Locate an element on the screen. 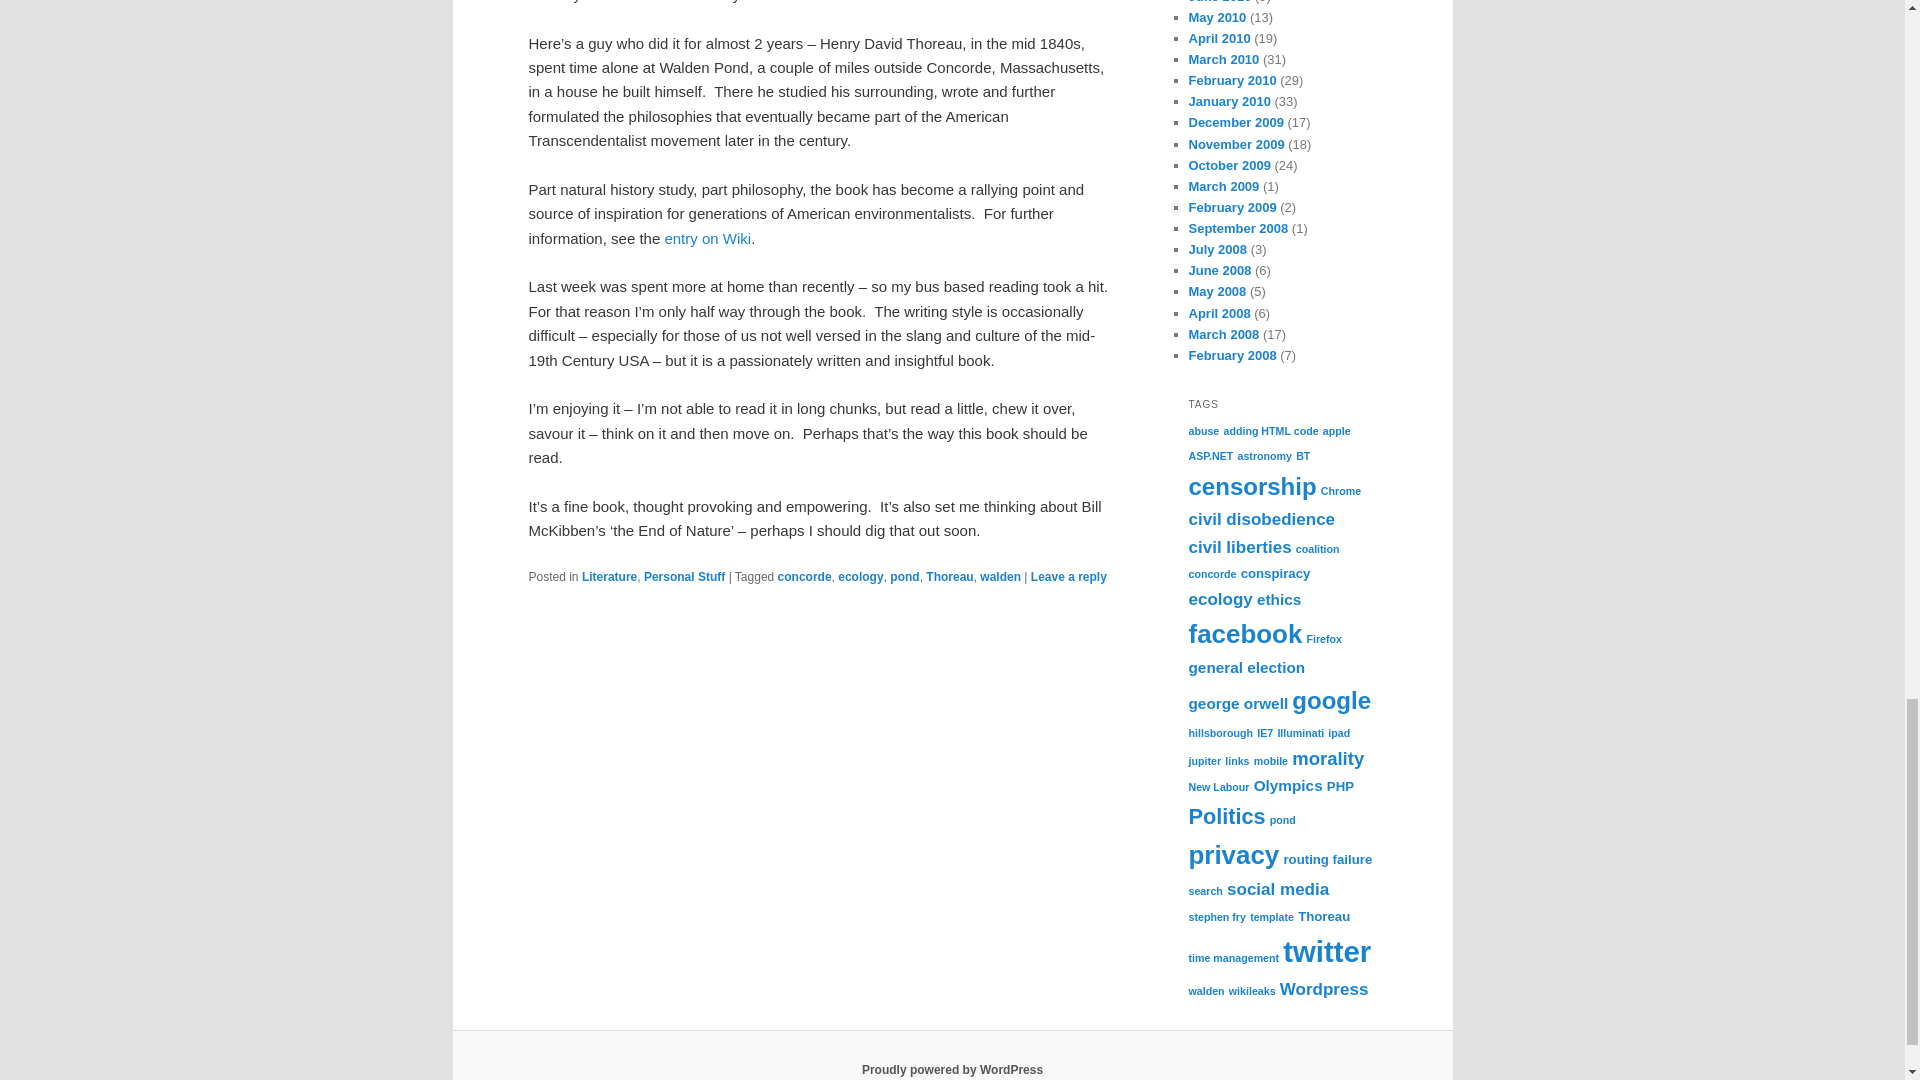 This screenshot has height=1080, width=1920. concorde is located at coordinates (804, 577).